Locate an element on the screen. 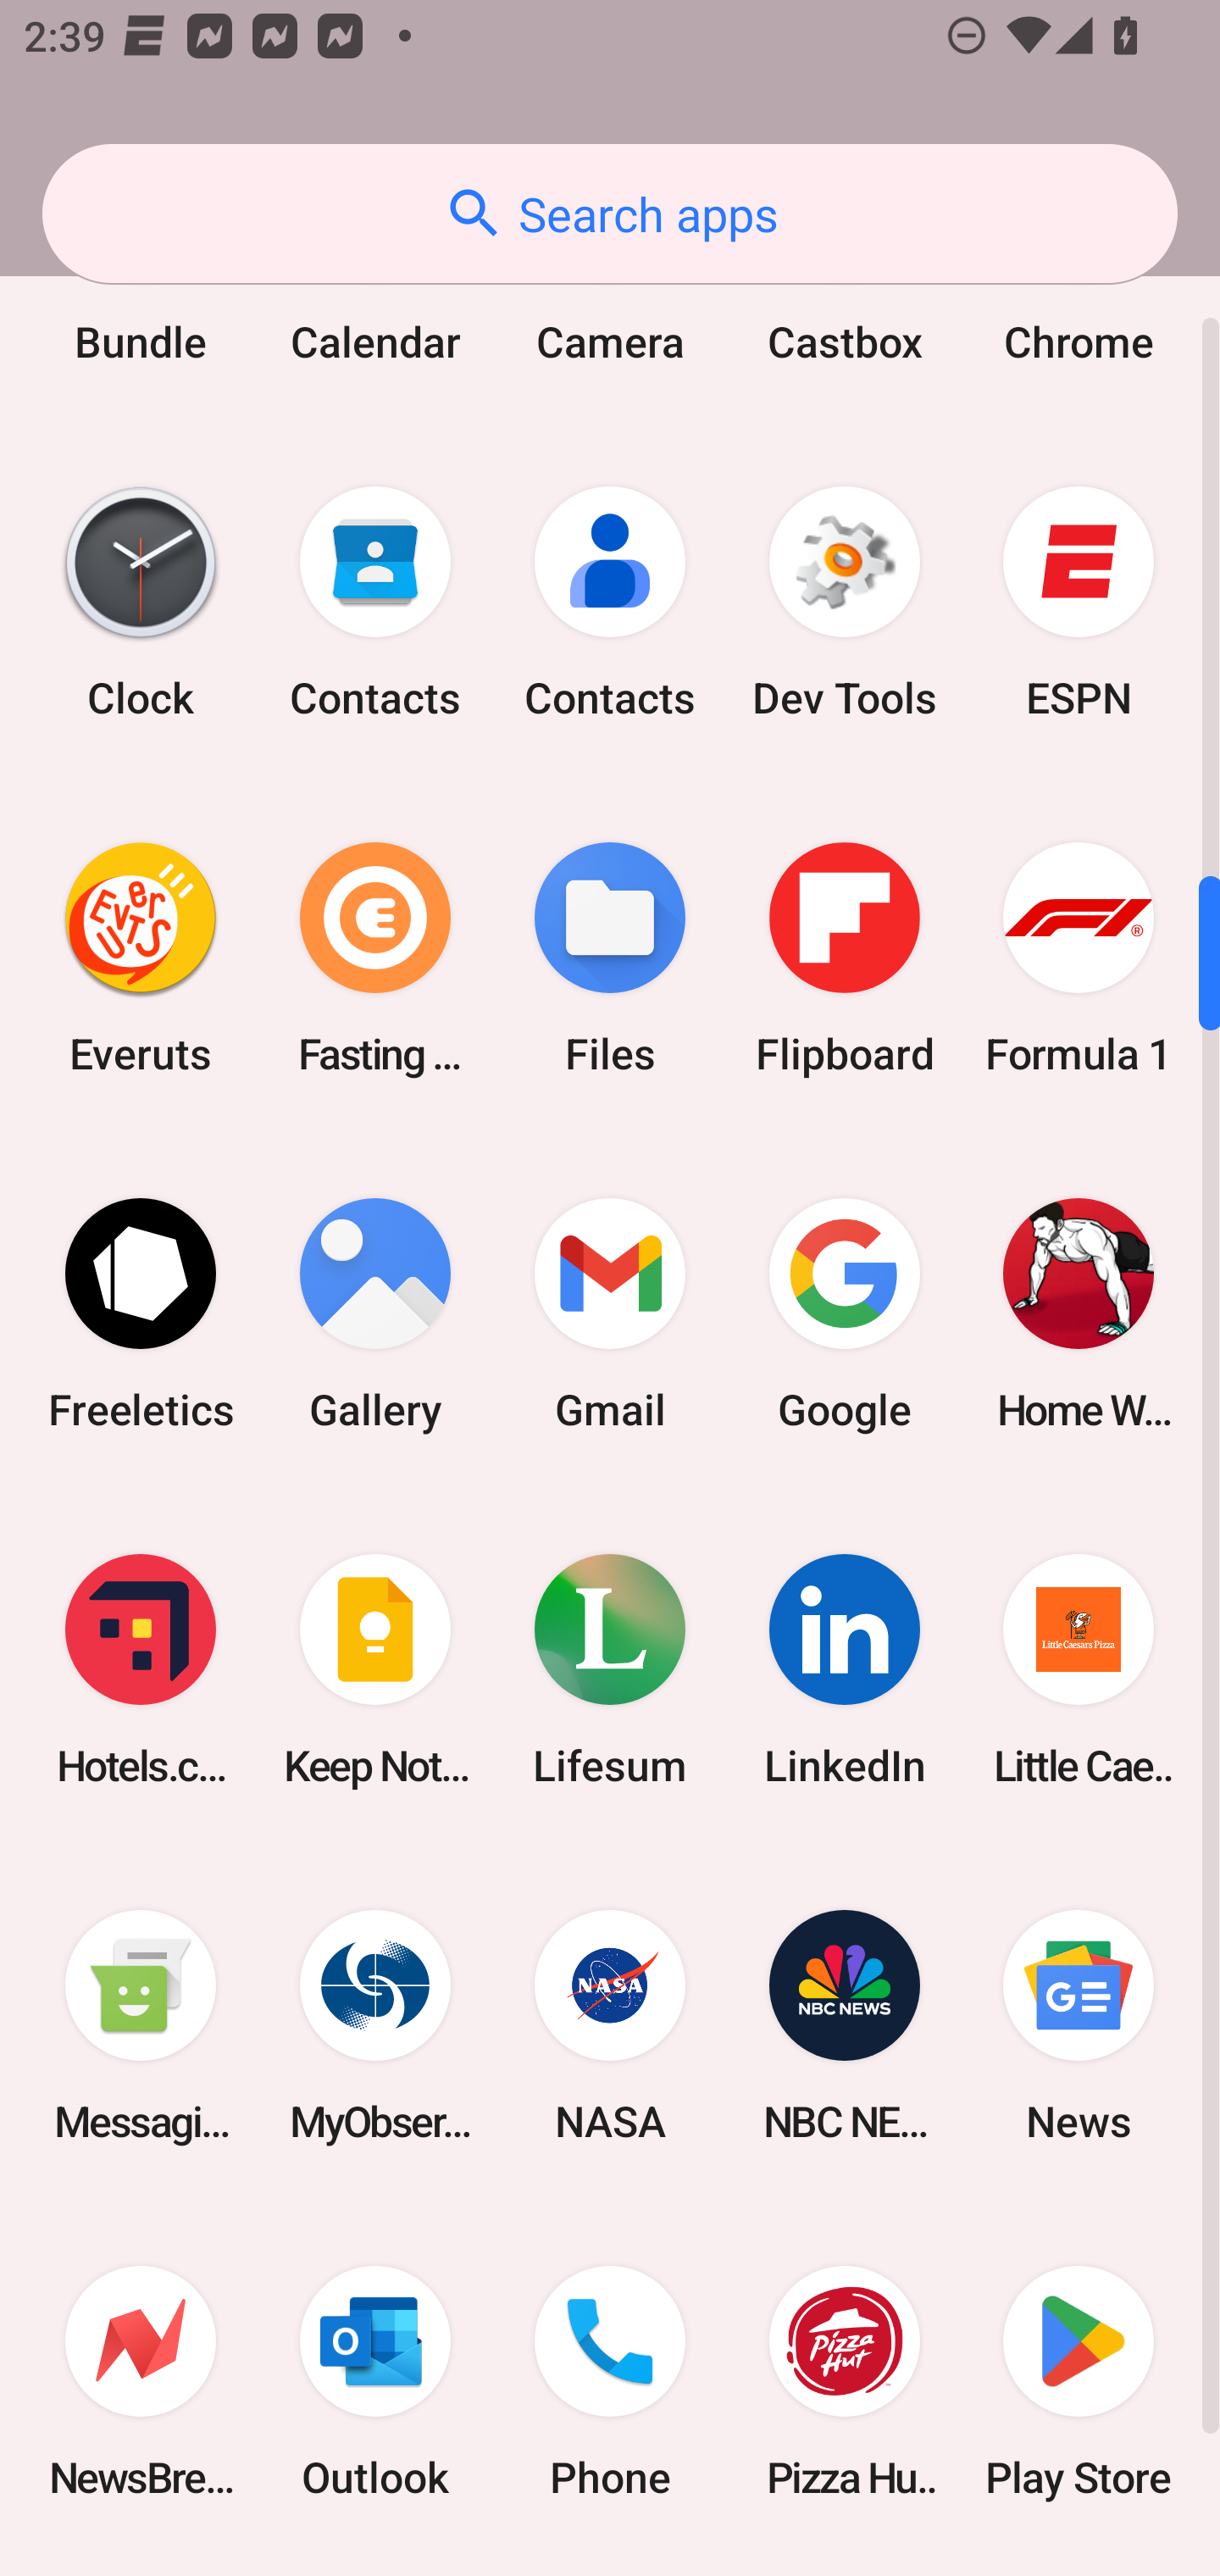  NBC NEWS is located at coordinates (844, 2025).